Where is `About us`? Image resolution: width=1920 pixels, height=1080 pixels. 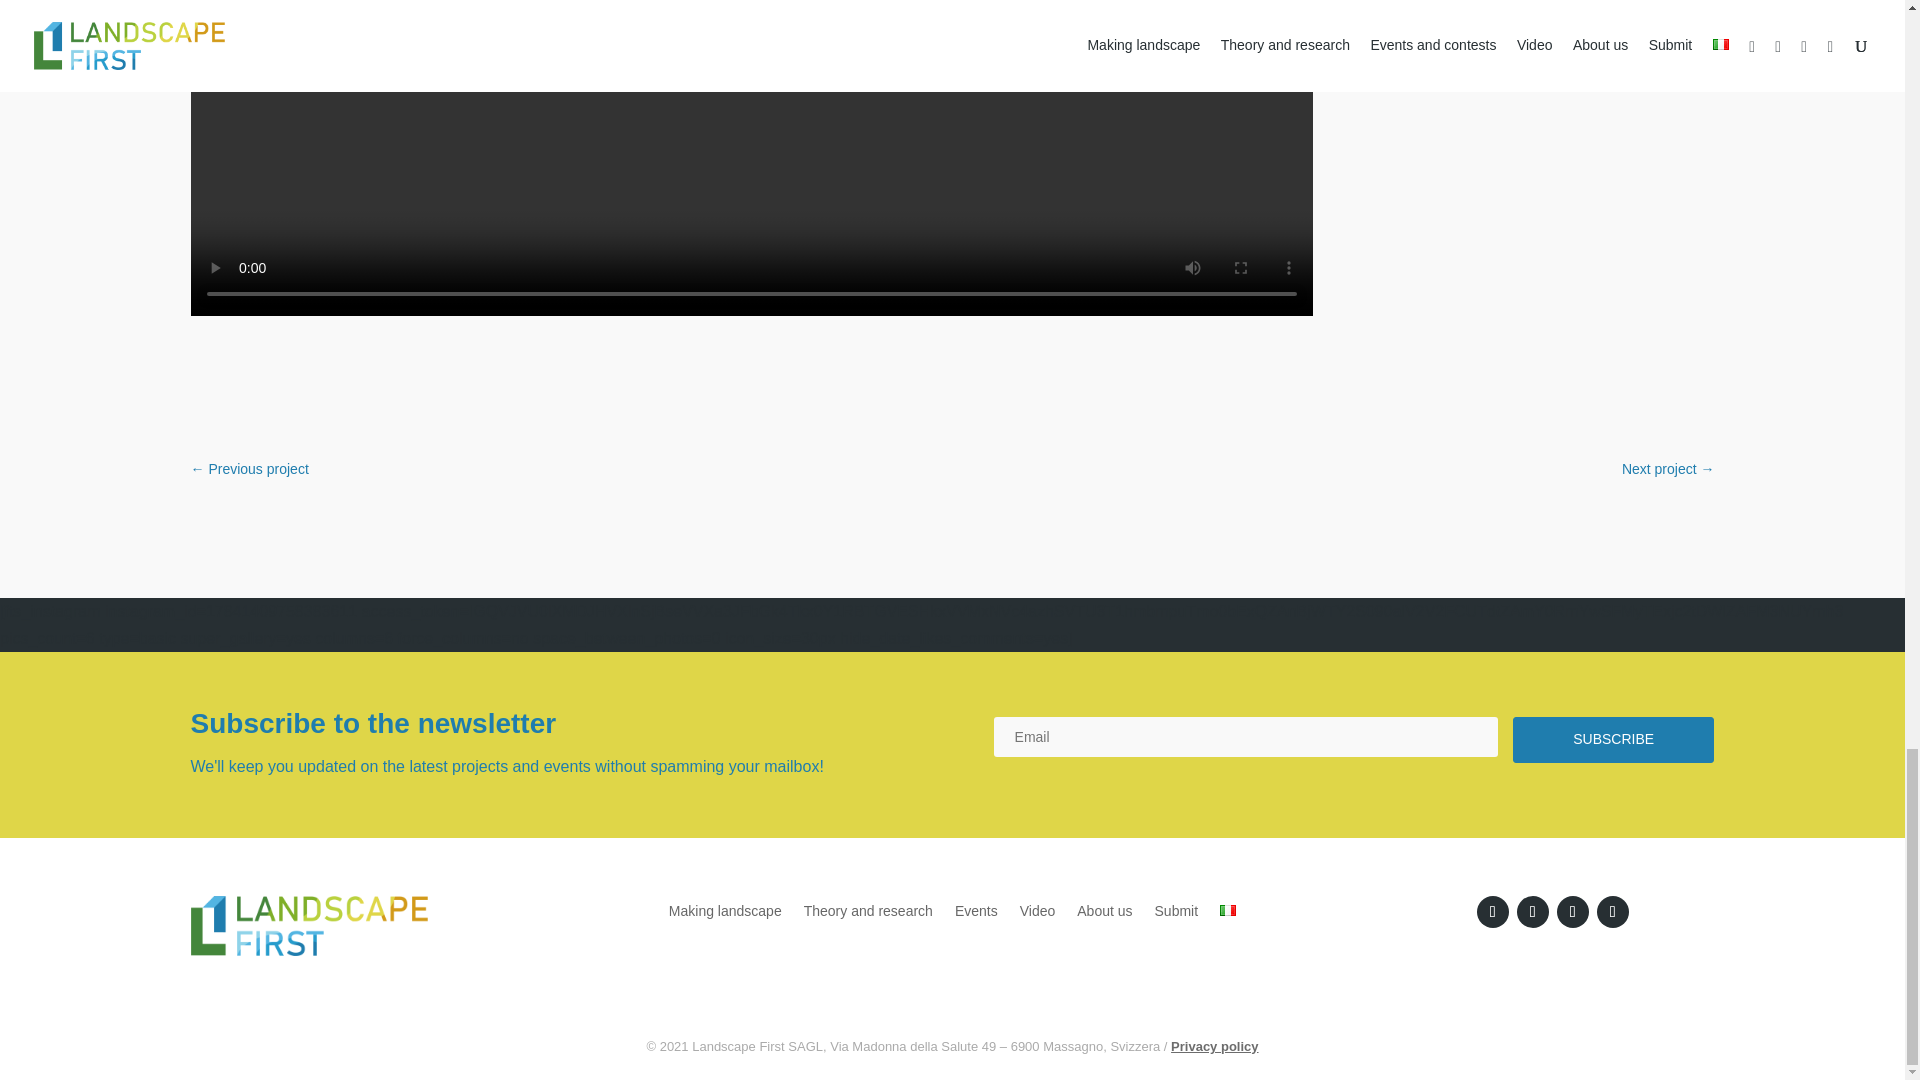
About us is located at coordinates (1104, 907).